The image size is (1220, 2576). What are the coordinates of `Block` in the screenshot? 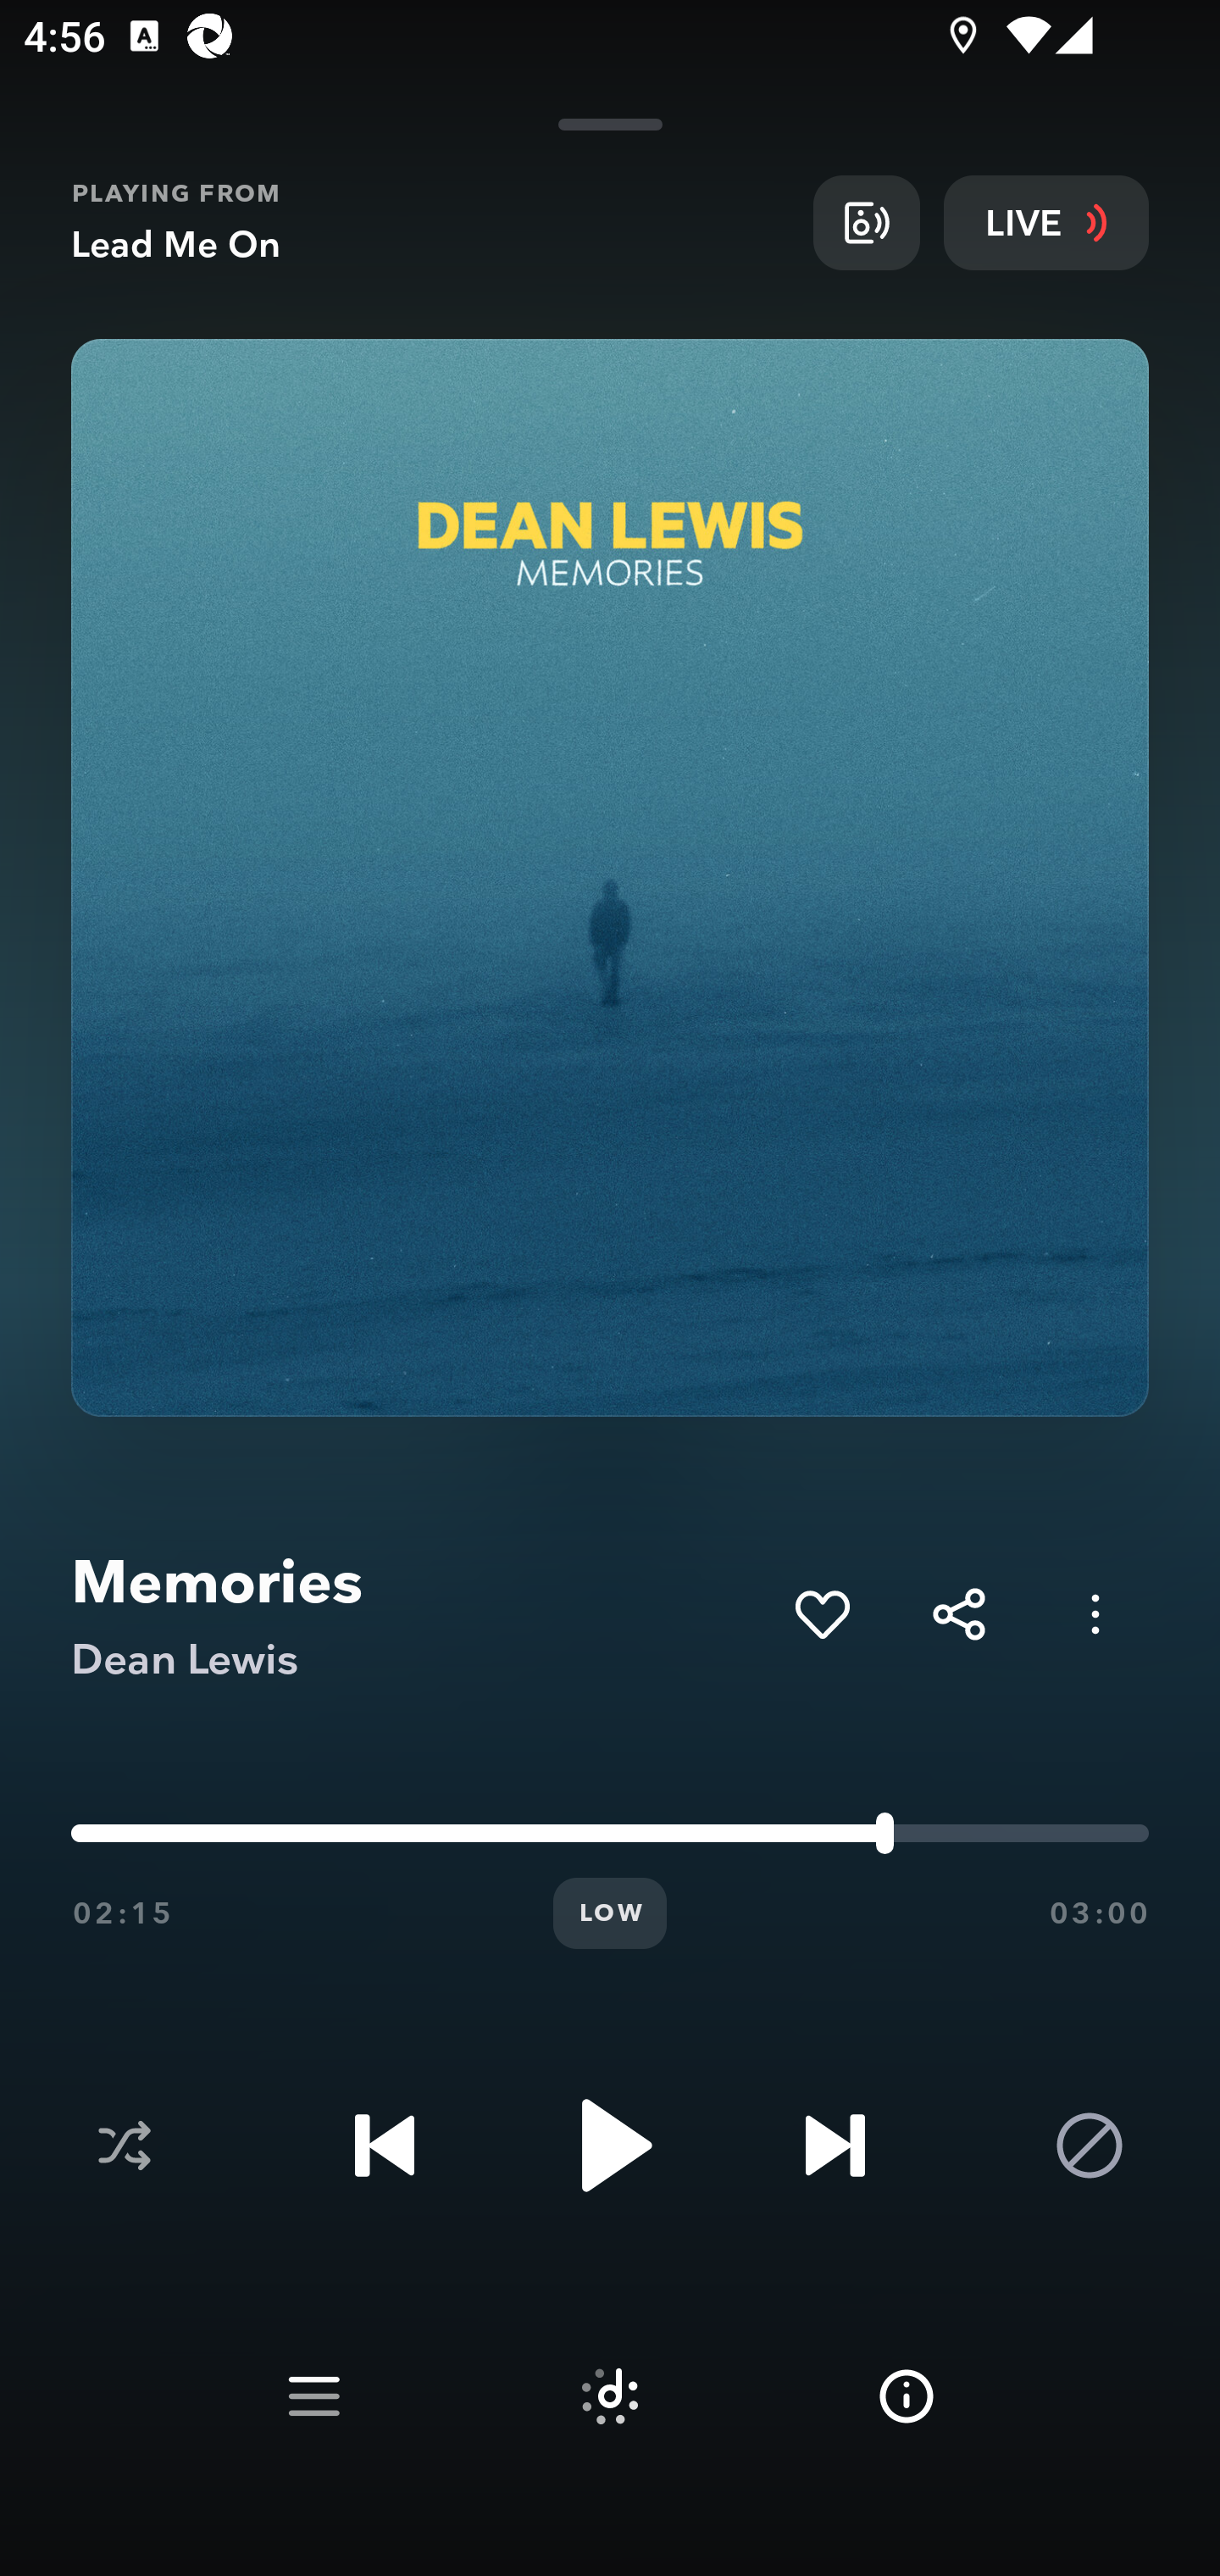 It's located at (1090, 2146).